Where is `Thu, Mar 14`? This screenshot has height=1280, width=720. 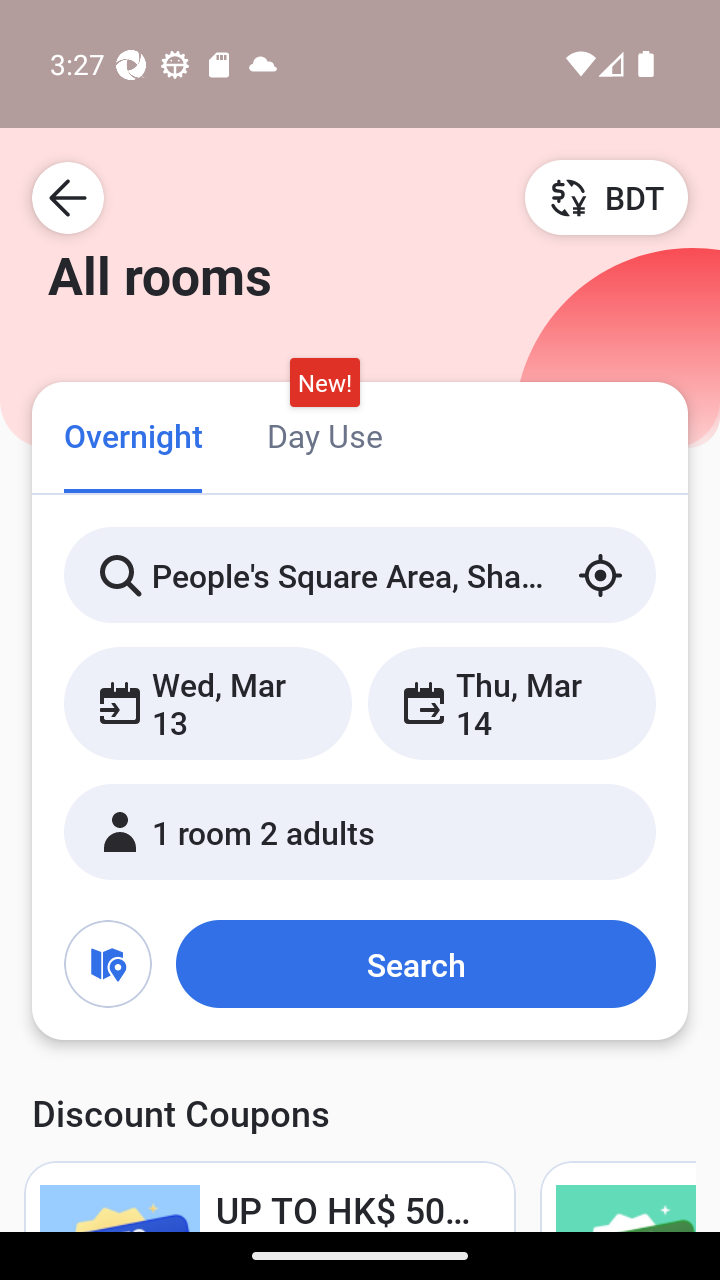
Thu, Mar 14 is located at coordinates (511, 703).